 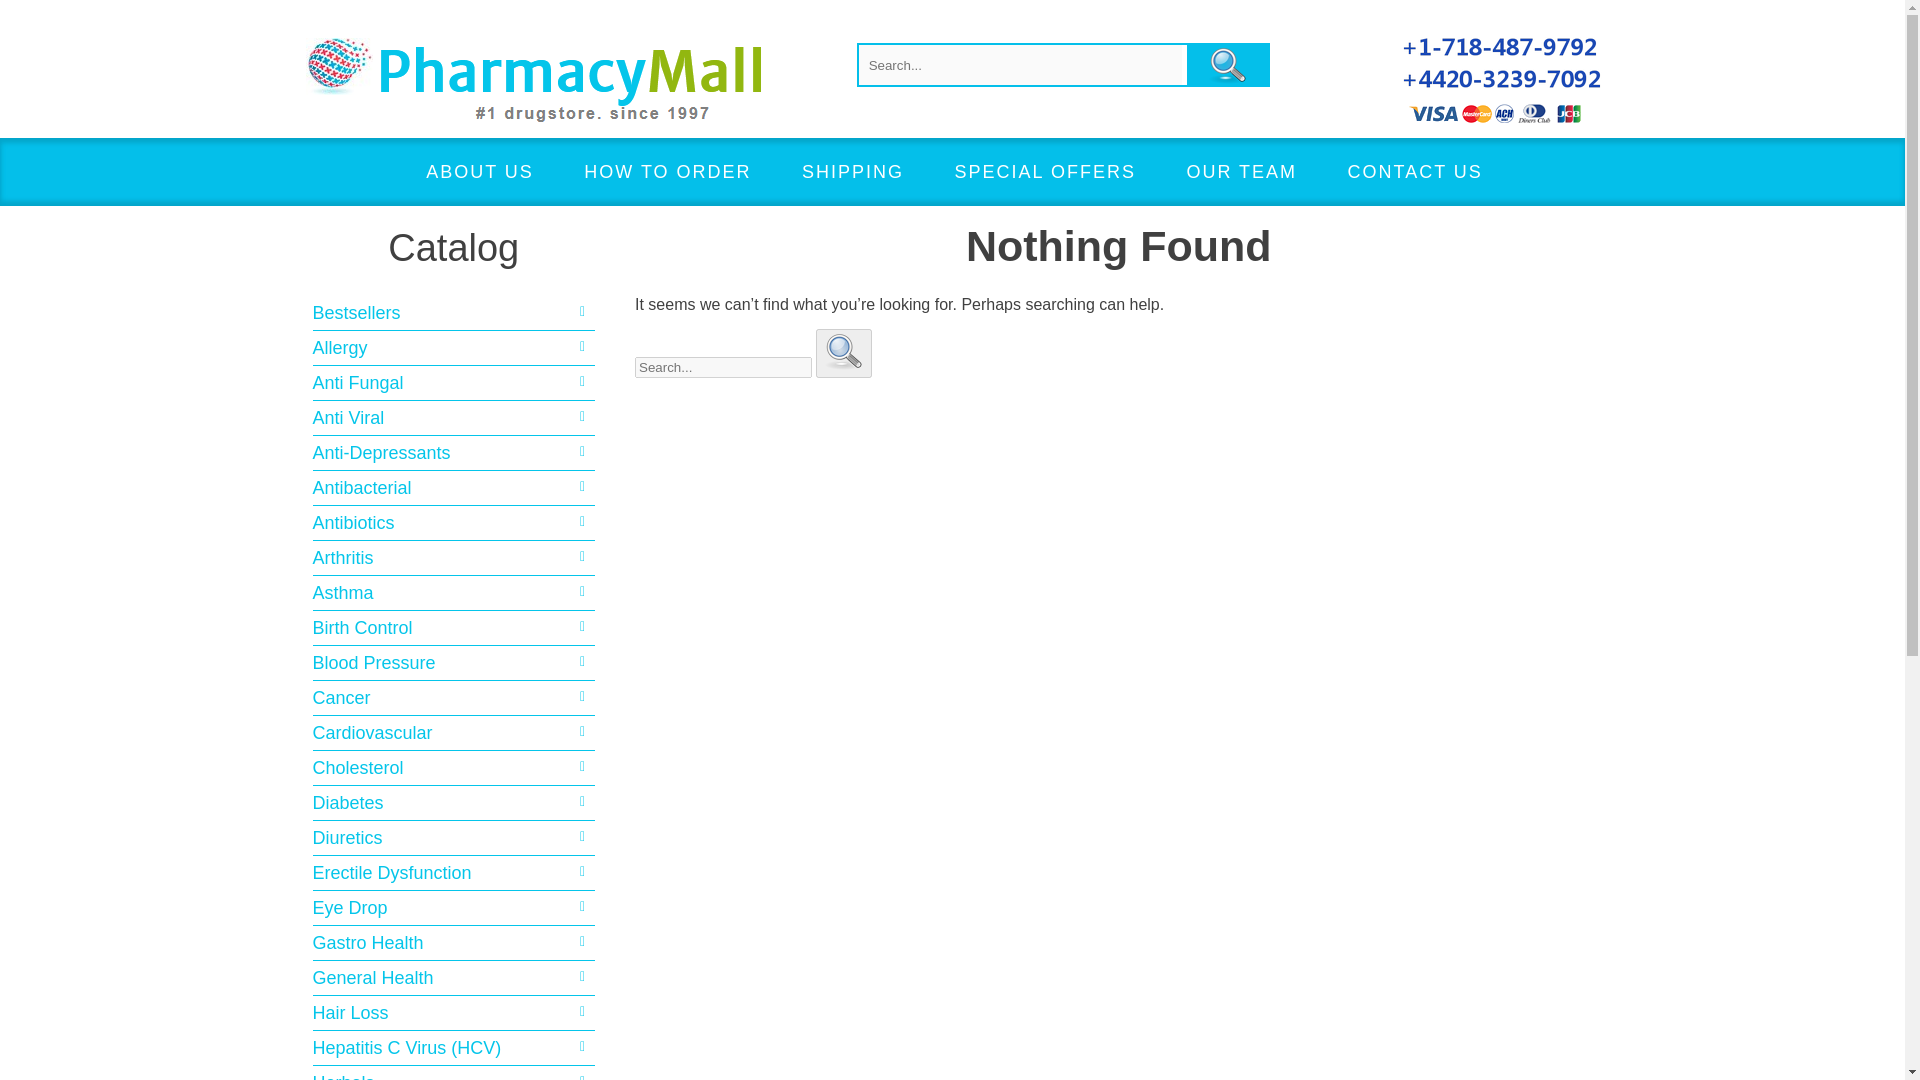 I want to click on Bestsellers, so click(x=453, y=313).